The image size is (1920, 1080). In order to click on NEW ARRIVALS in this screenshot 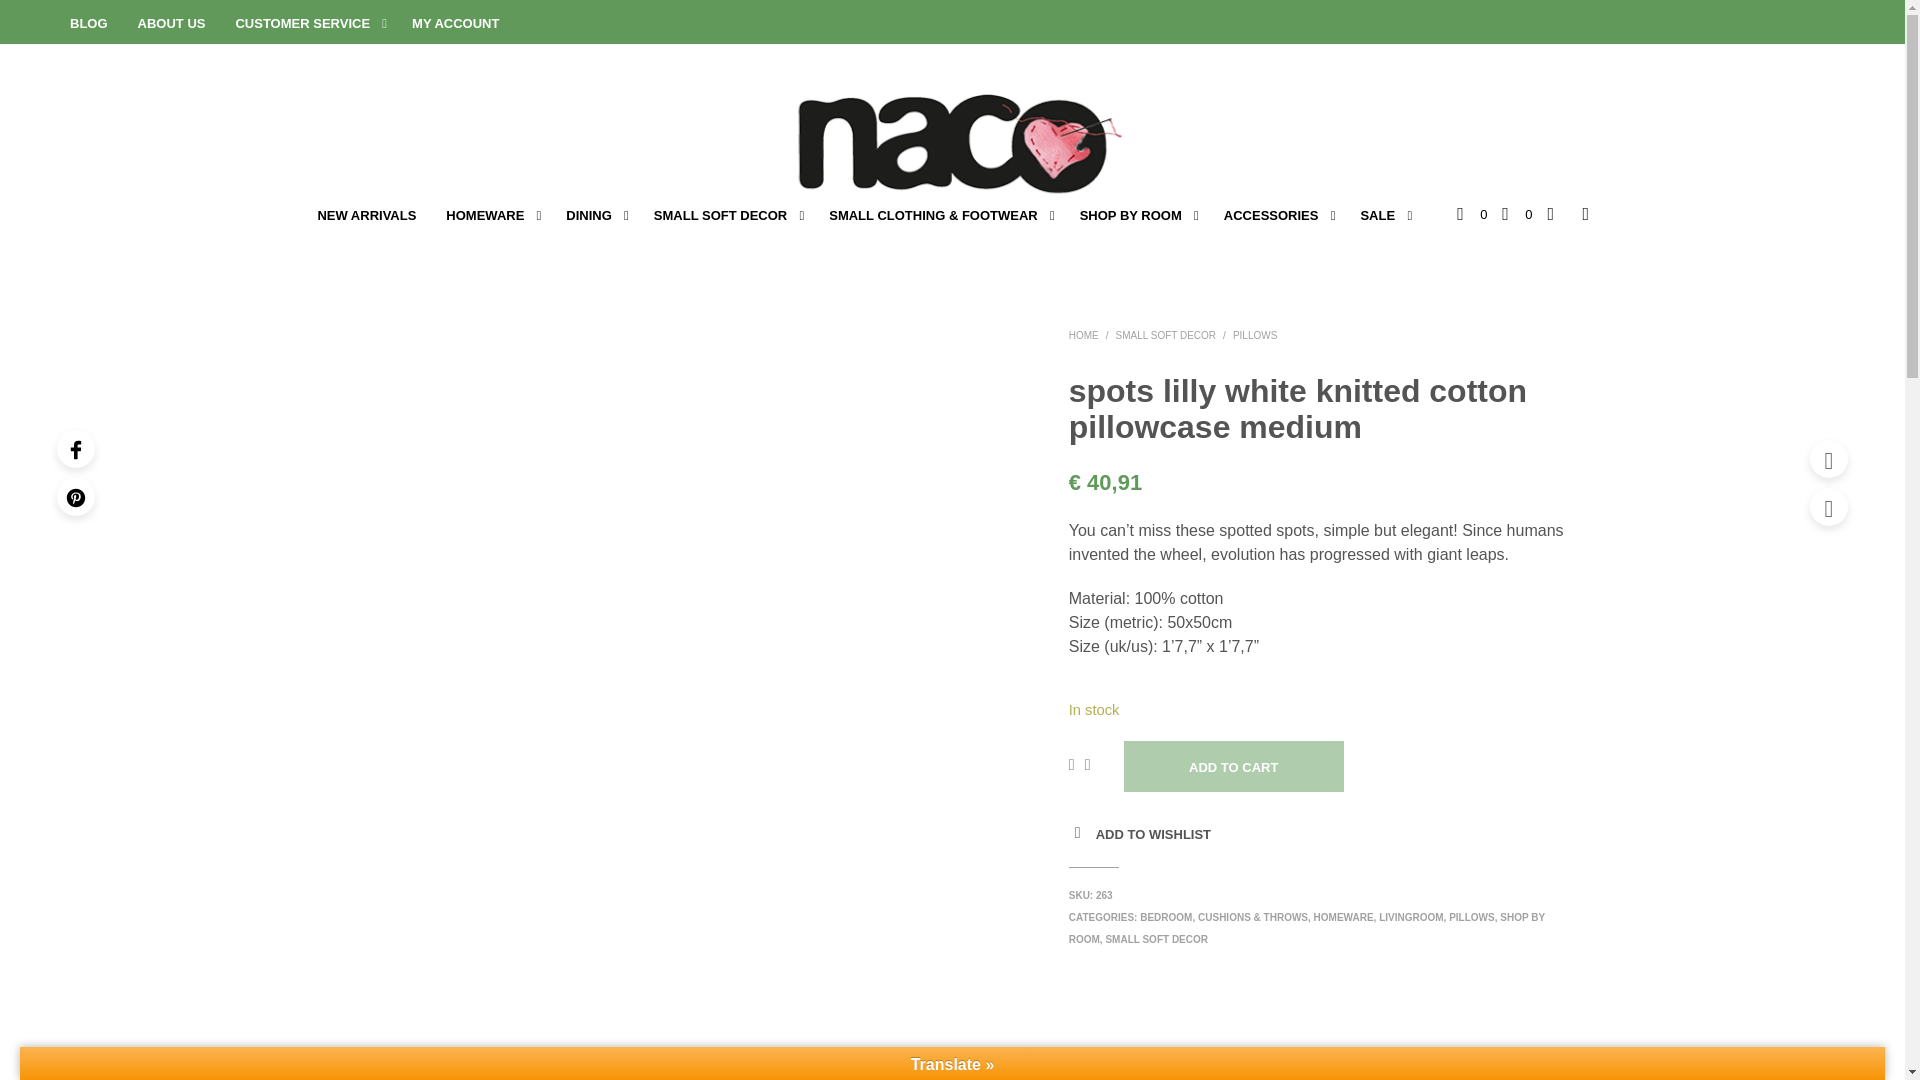, I will do `click(366, 216)`.